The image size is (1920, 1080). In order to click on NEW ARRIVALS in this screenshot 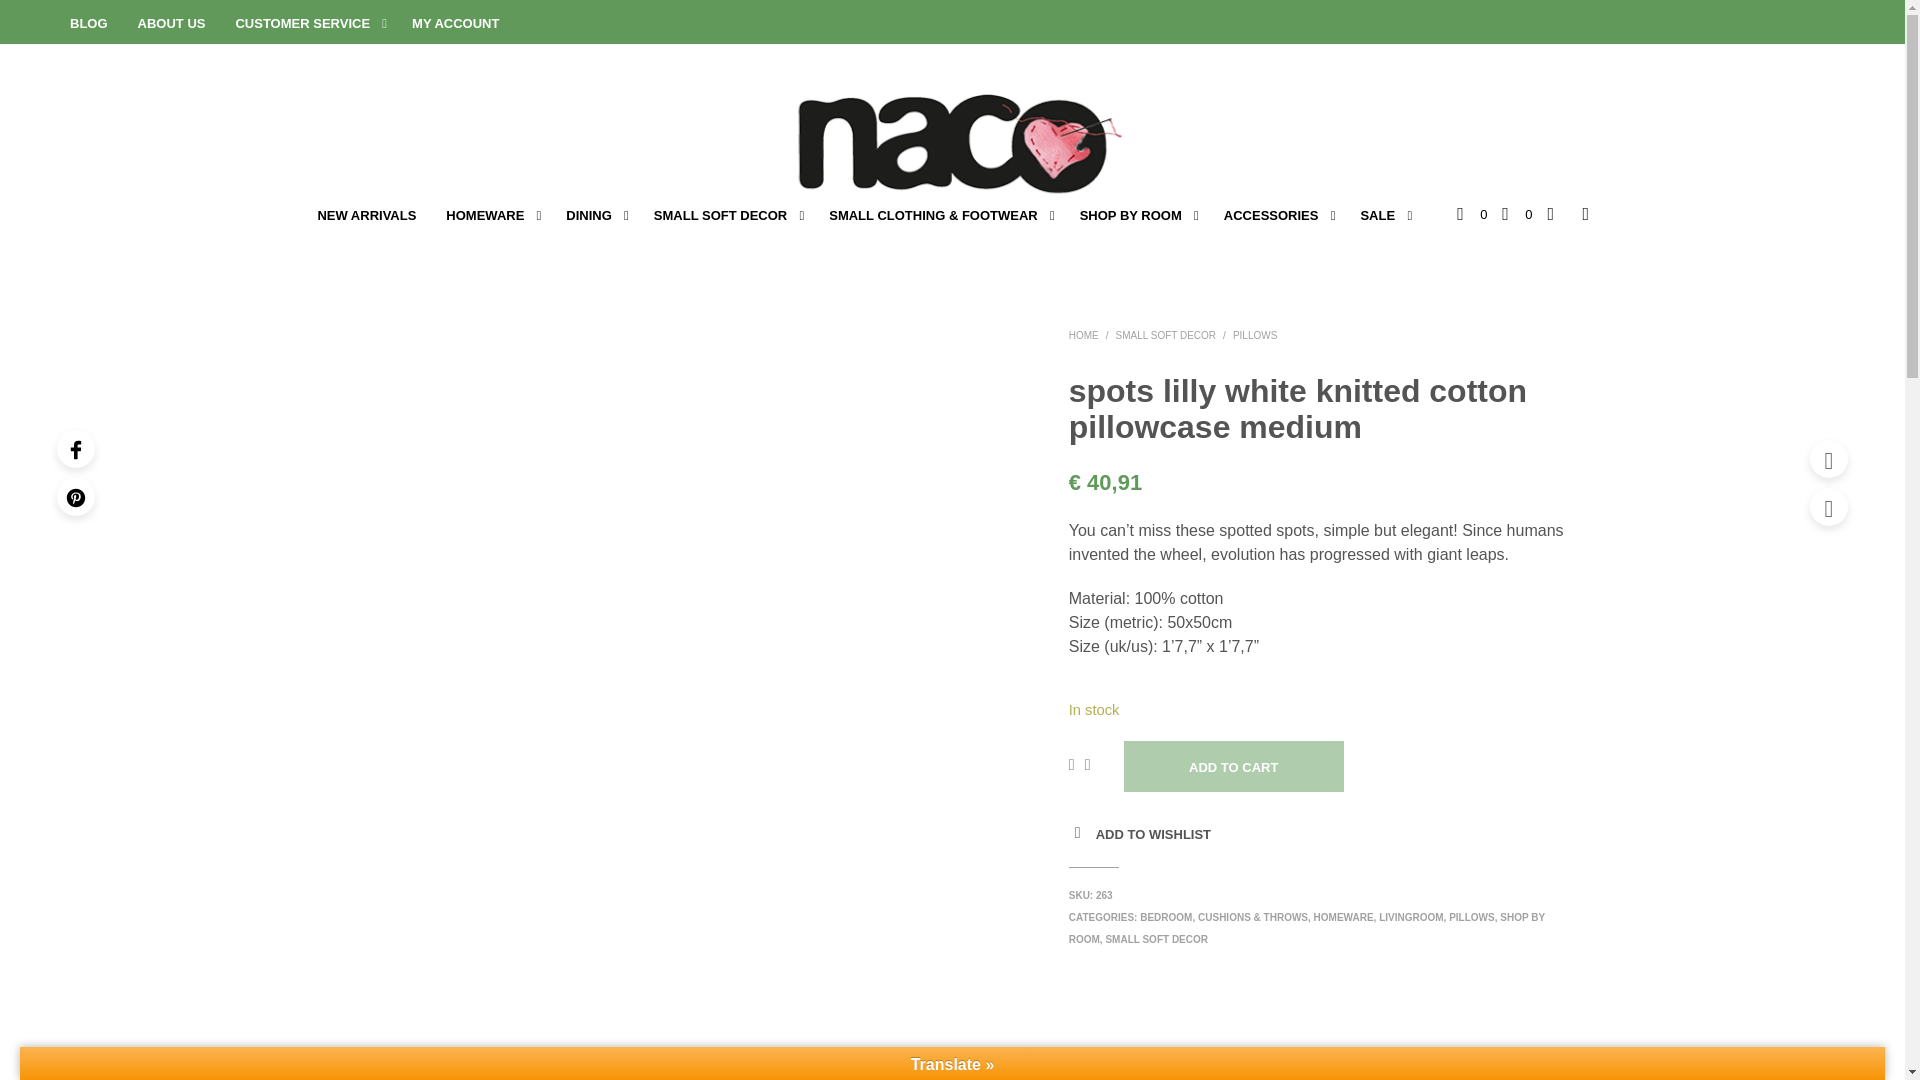, I will do `click(366, 216)`.